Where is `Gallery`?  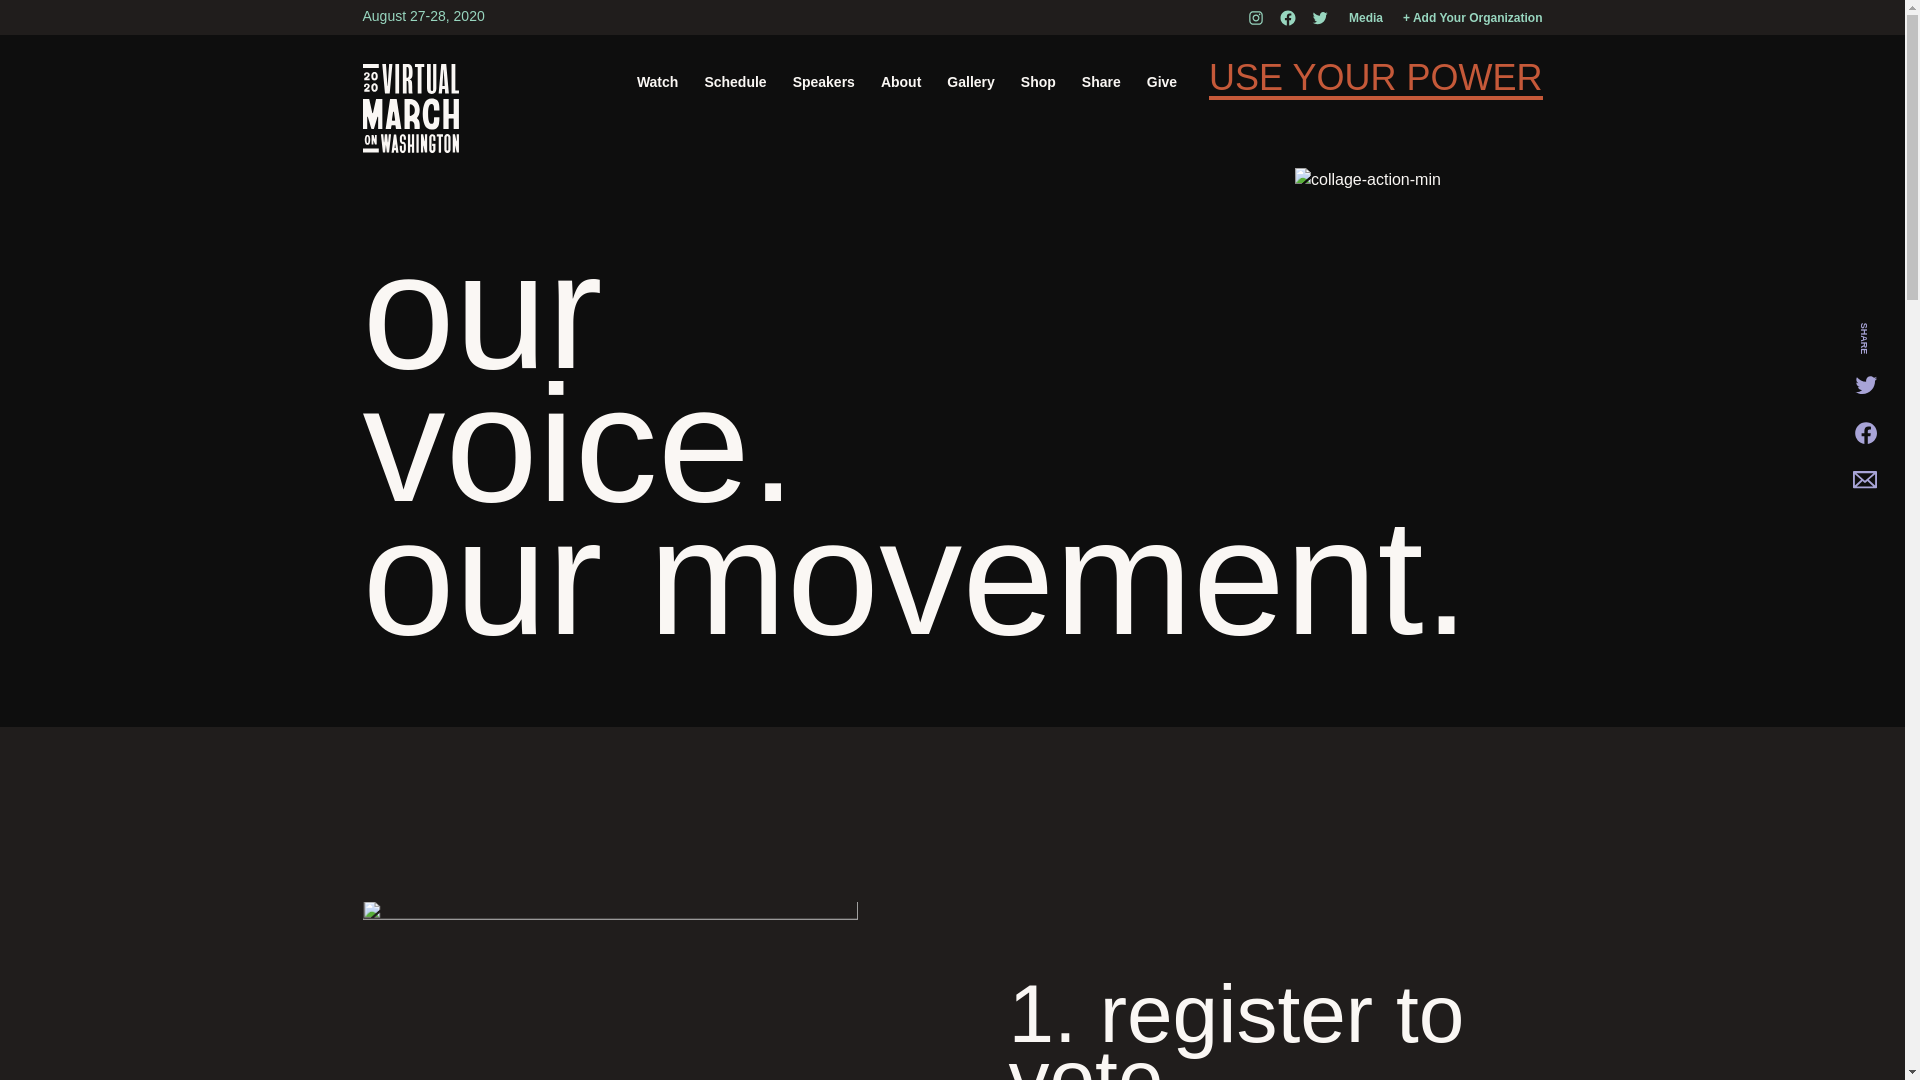
Gallery is located at coordinates (970, 82).